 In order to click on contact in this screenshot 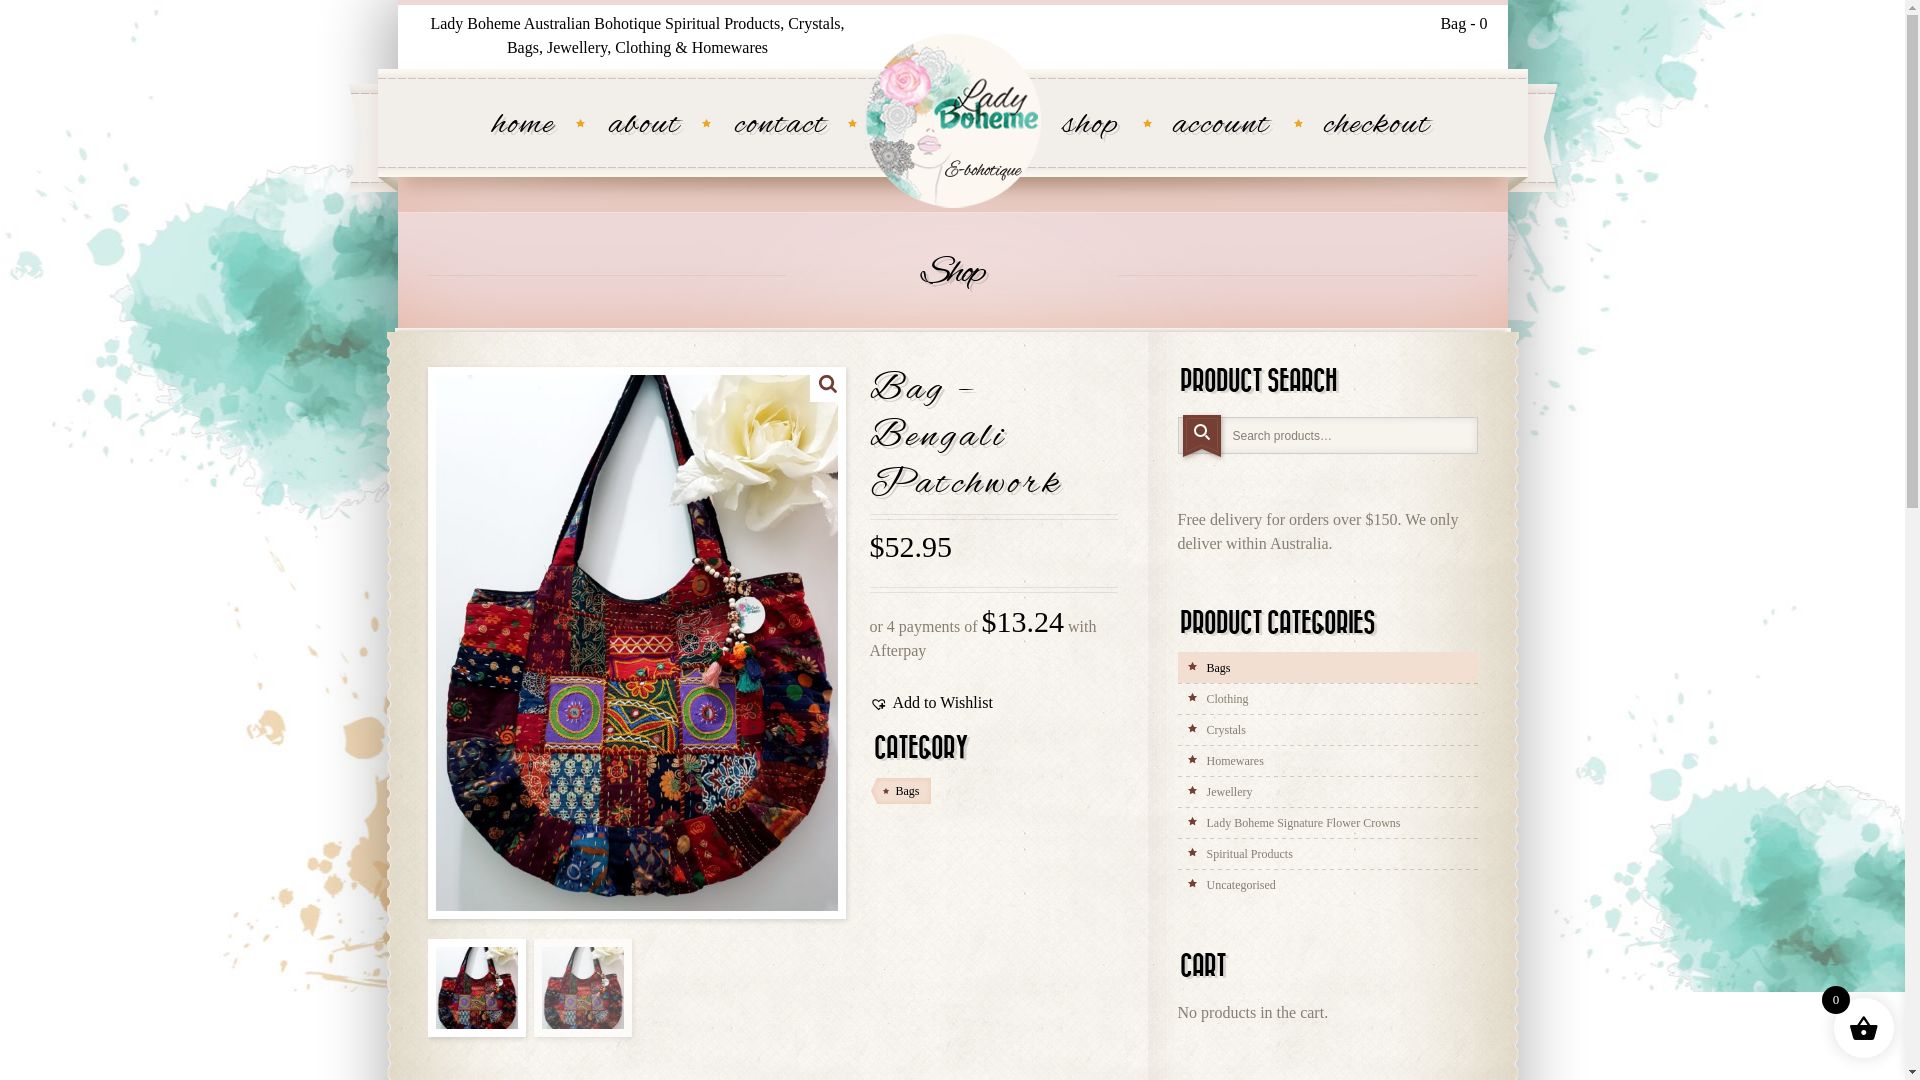, I will do `click(780, 126)`.